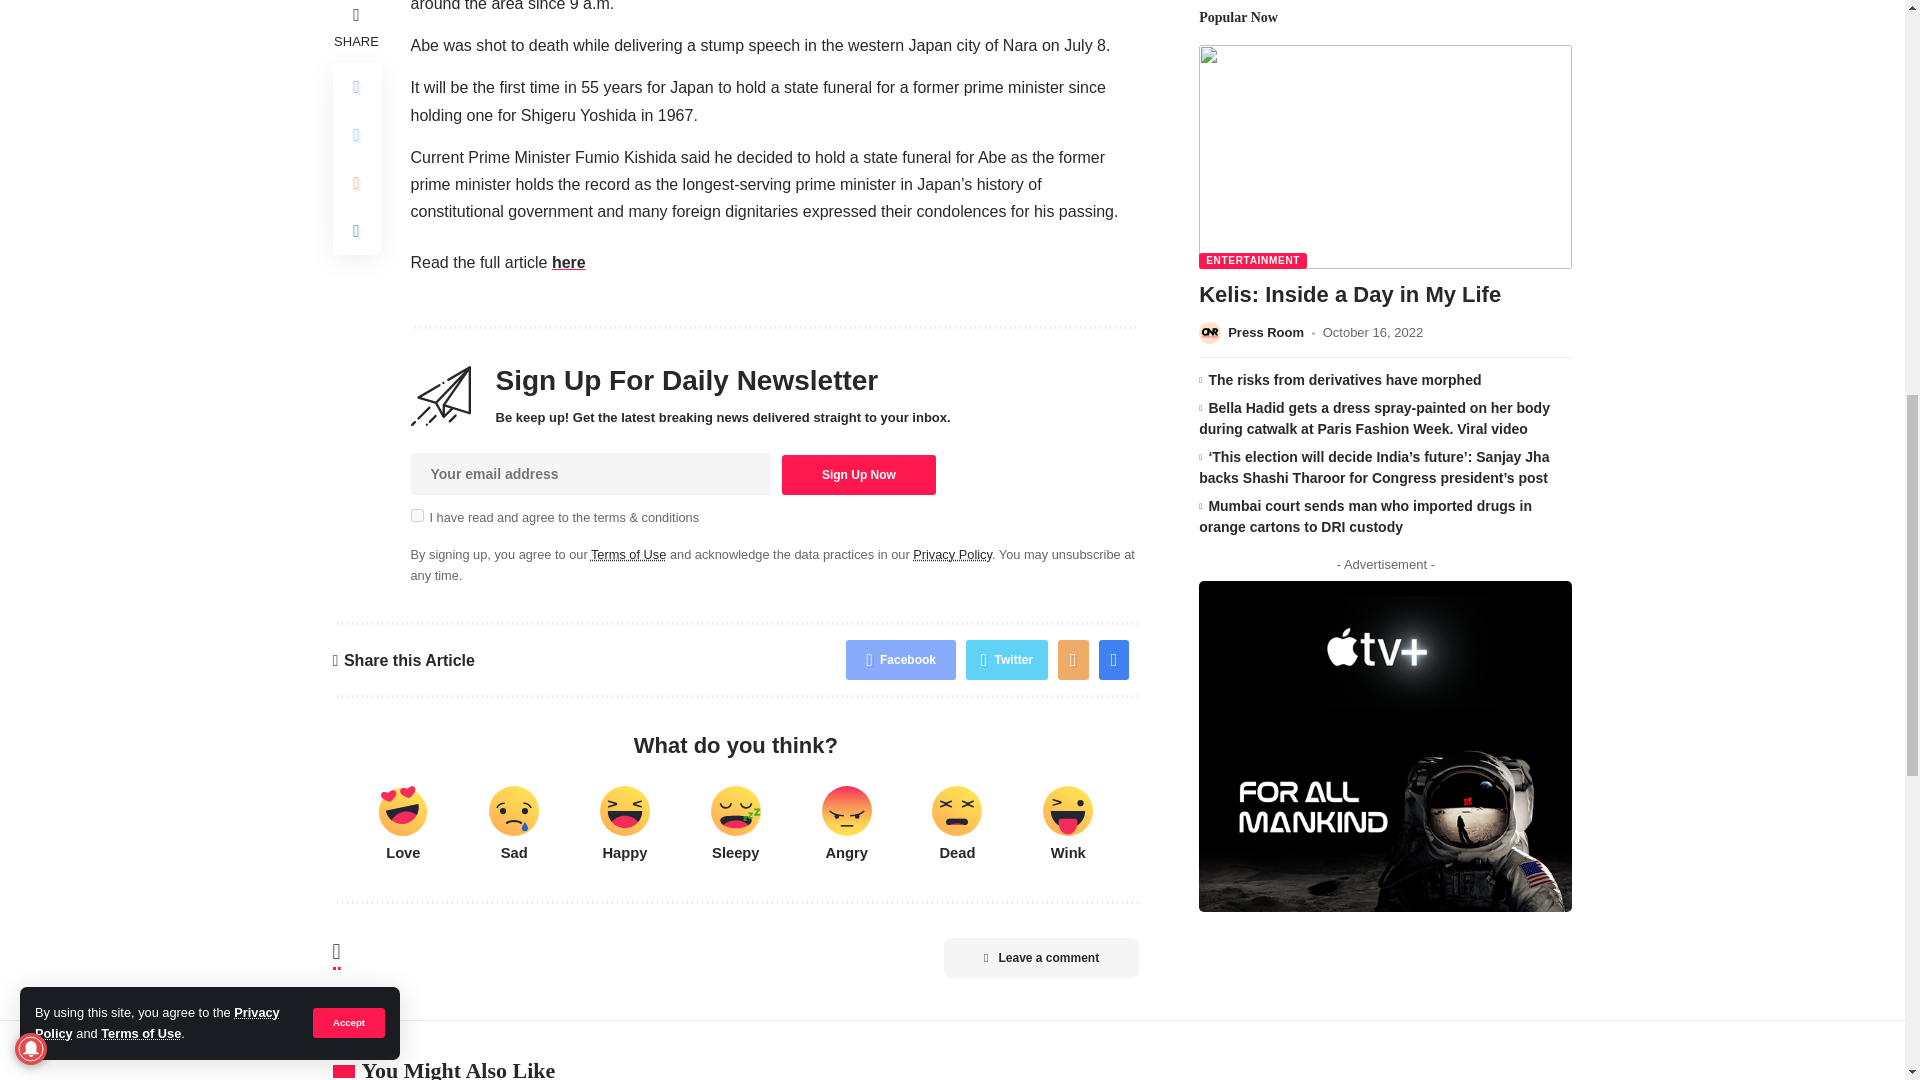  Describe the element at coordinates (416, 514) in the screenshot. I see `1` at that location.